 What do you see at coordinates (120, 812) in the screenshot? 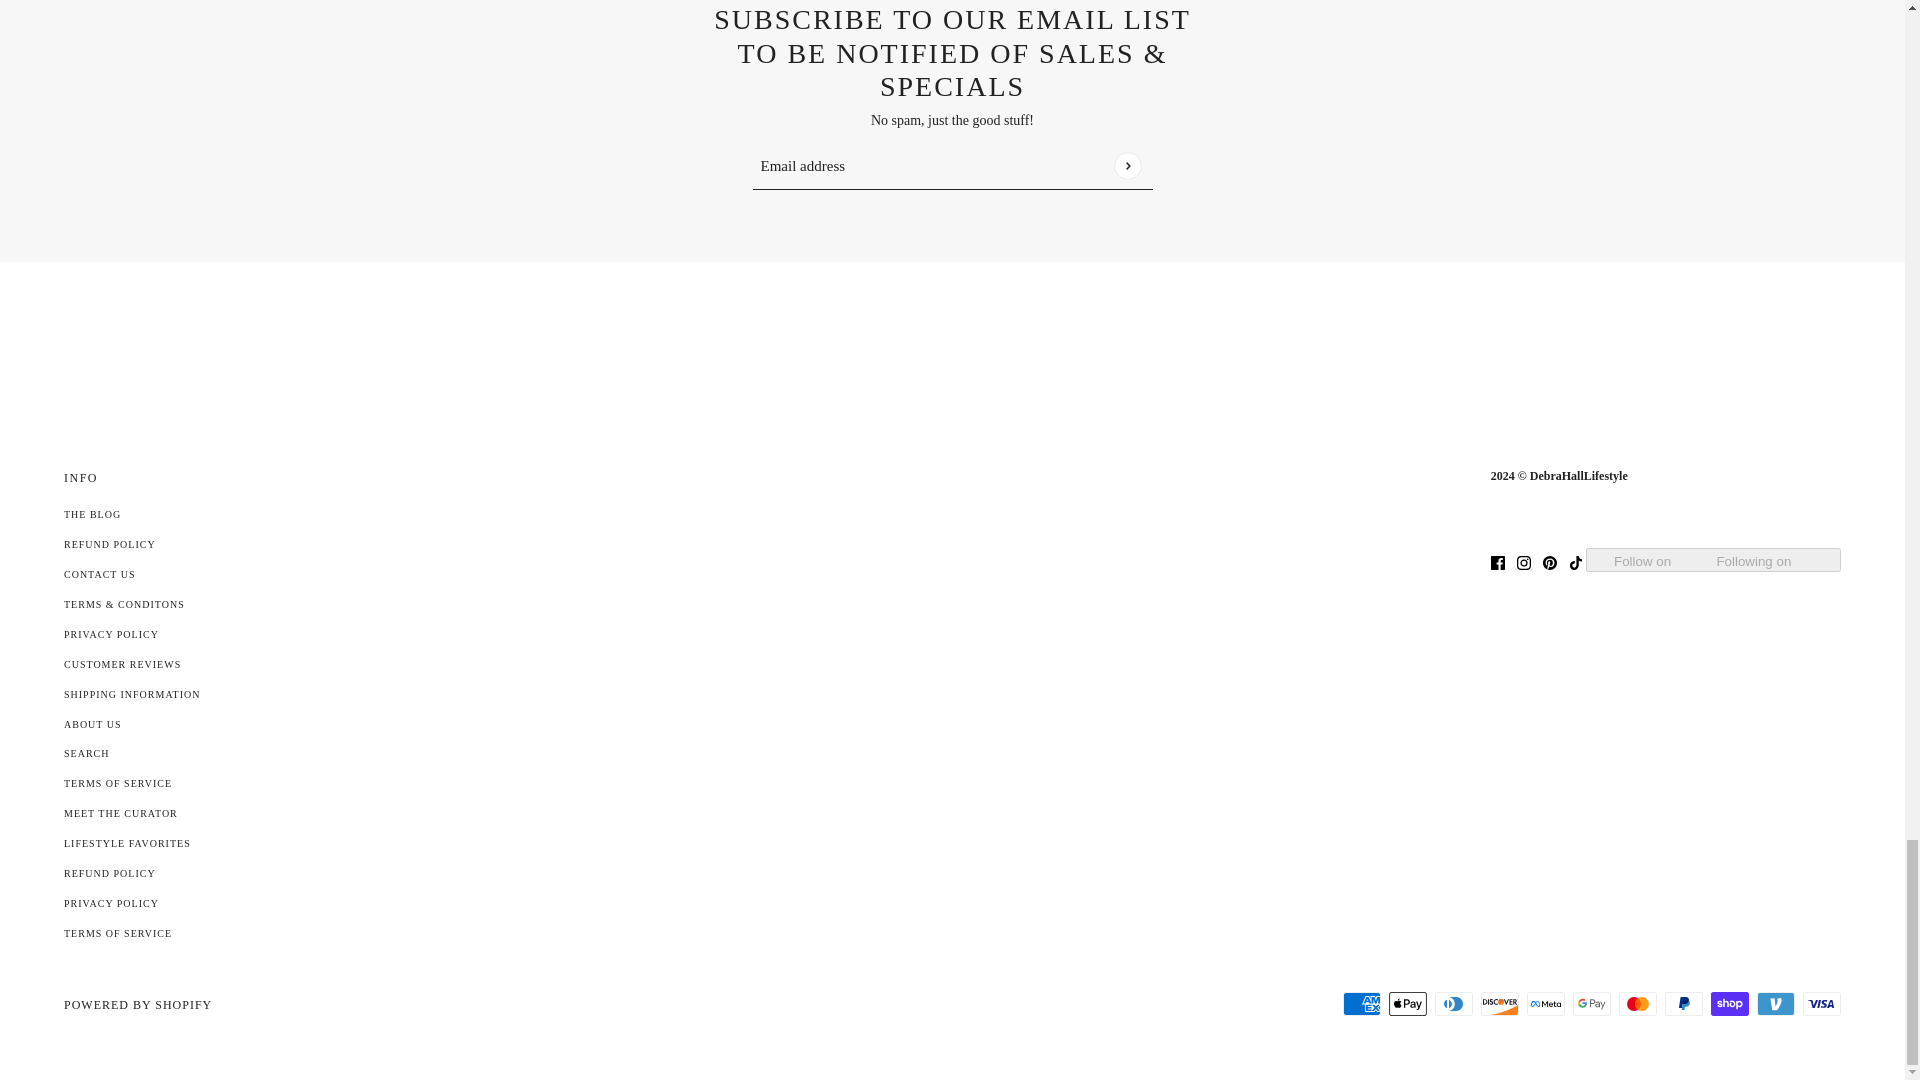
I see `Meet The Curator` at bounding box center [120, 812].